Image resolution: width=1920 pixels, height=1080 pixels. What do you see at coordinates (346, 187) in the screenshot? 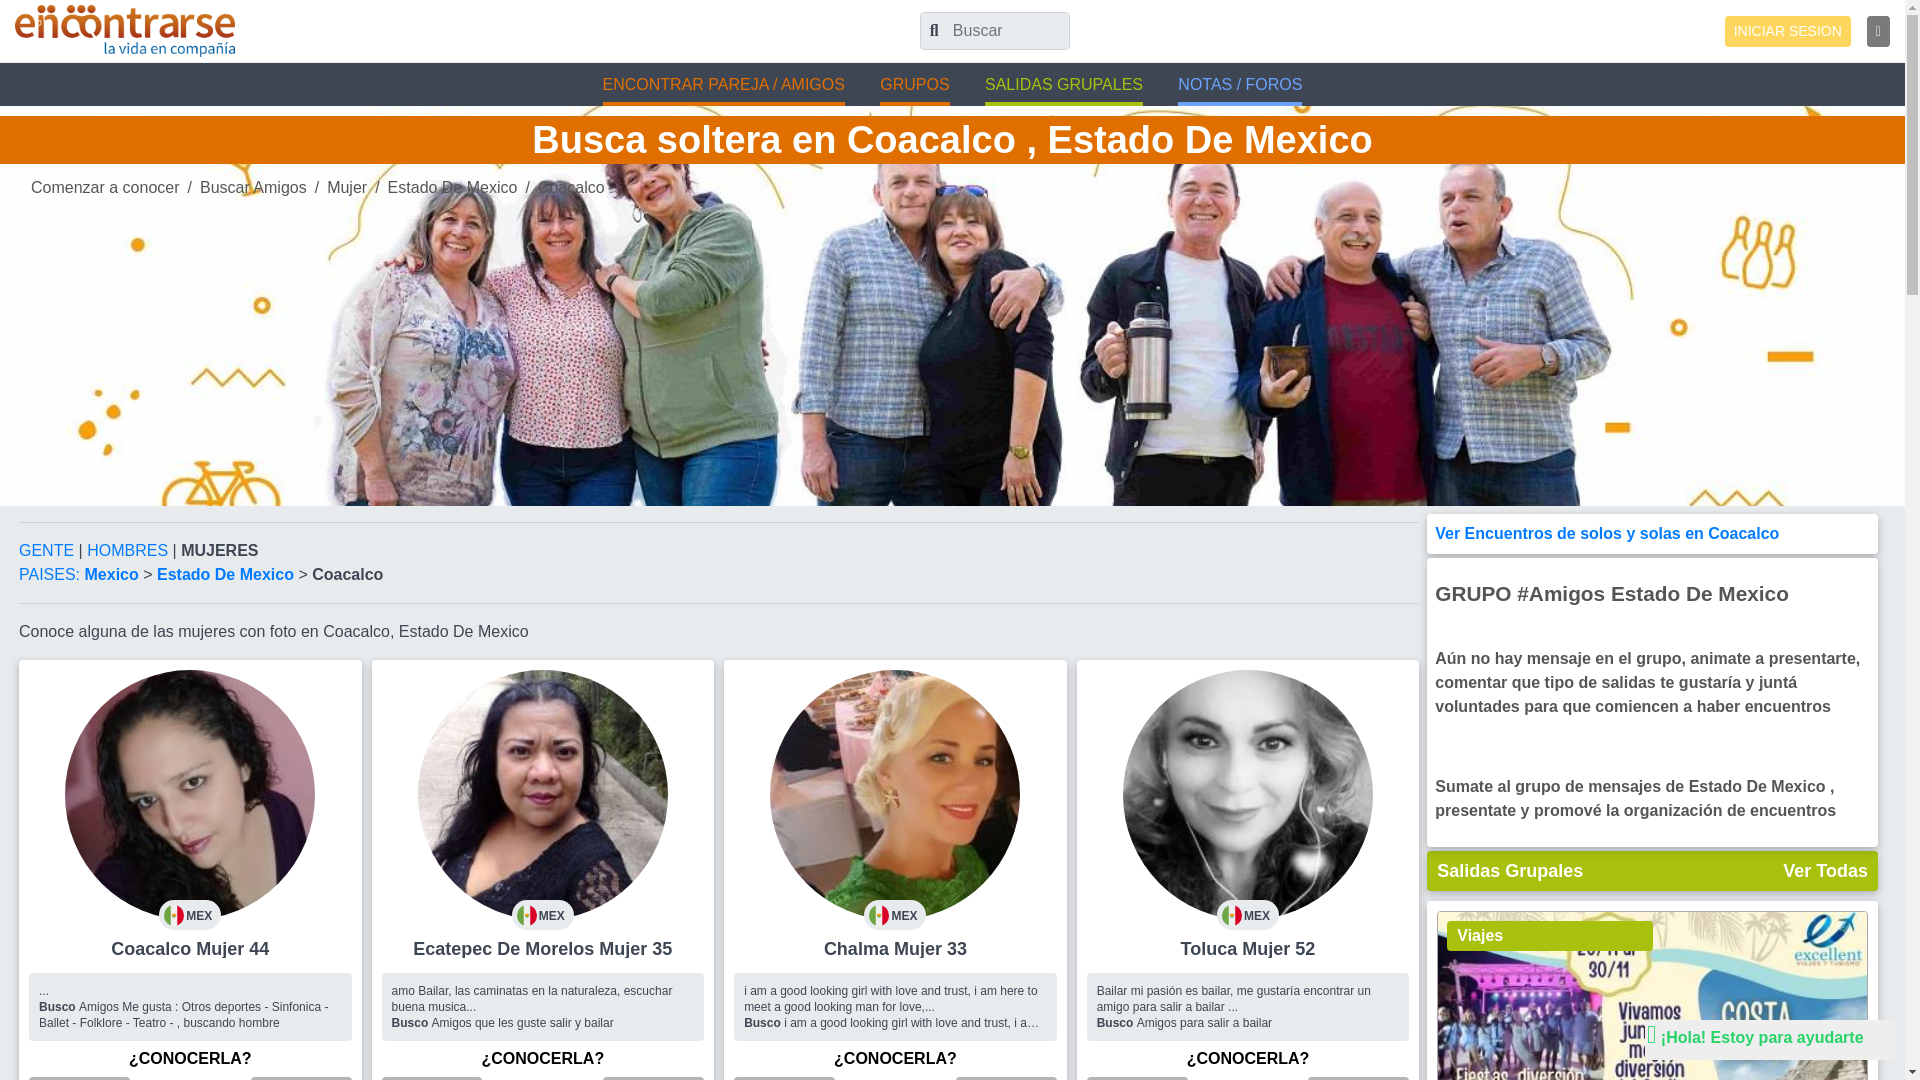
I see `Mujer` at bounding box center [346, 187].